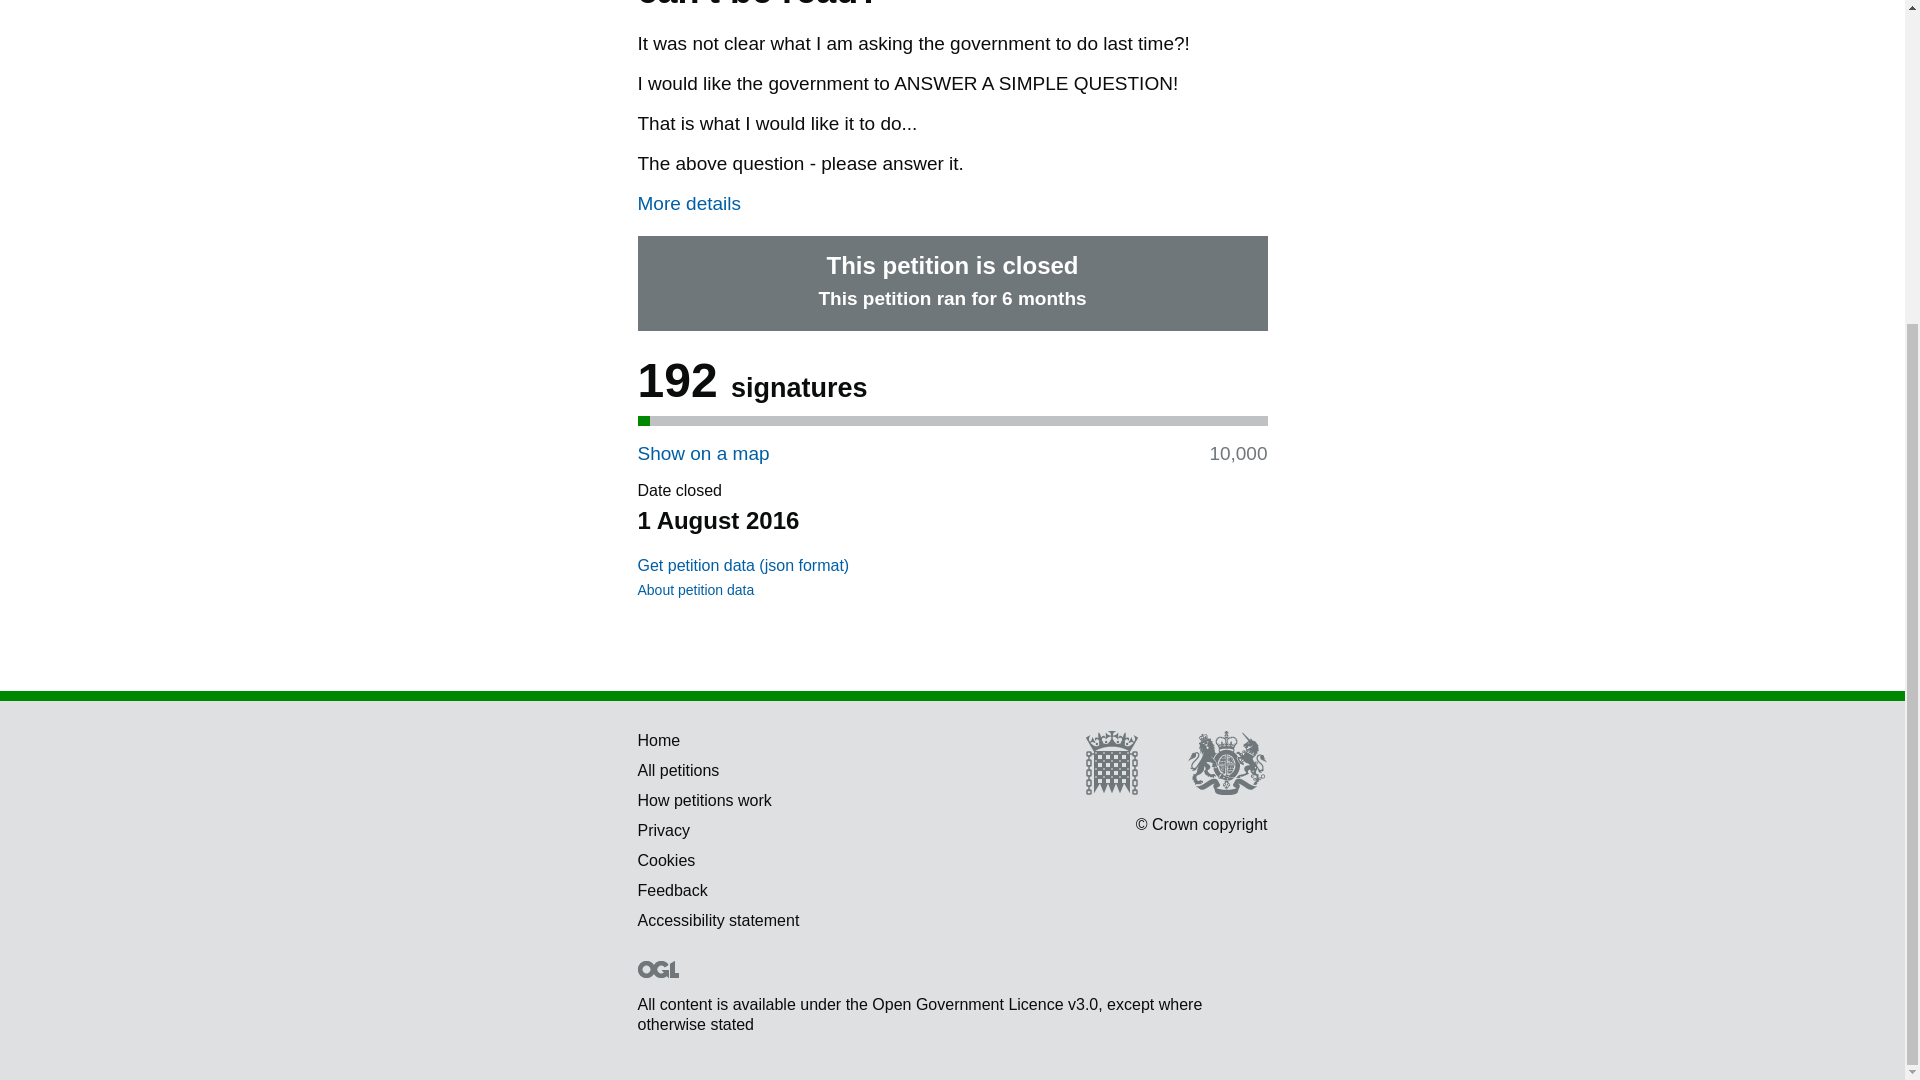  I want to click on Open Government Licence v3.0, so click(984, 1004).